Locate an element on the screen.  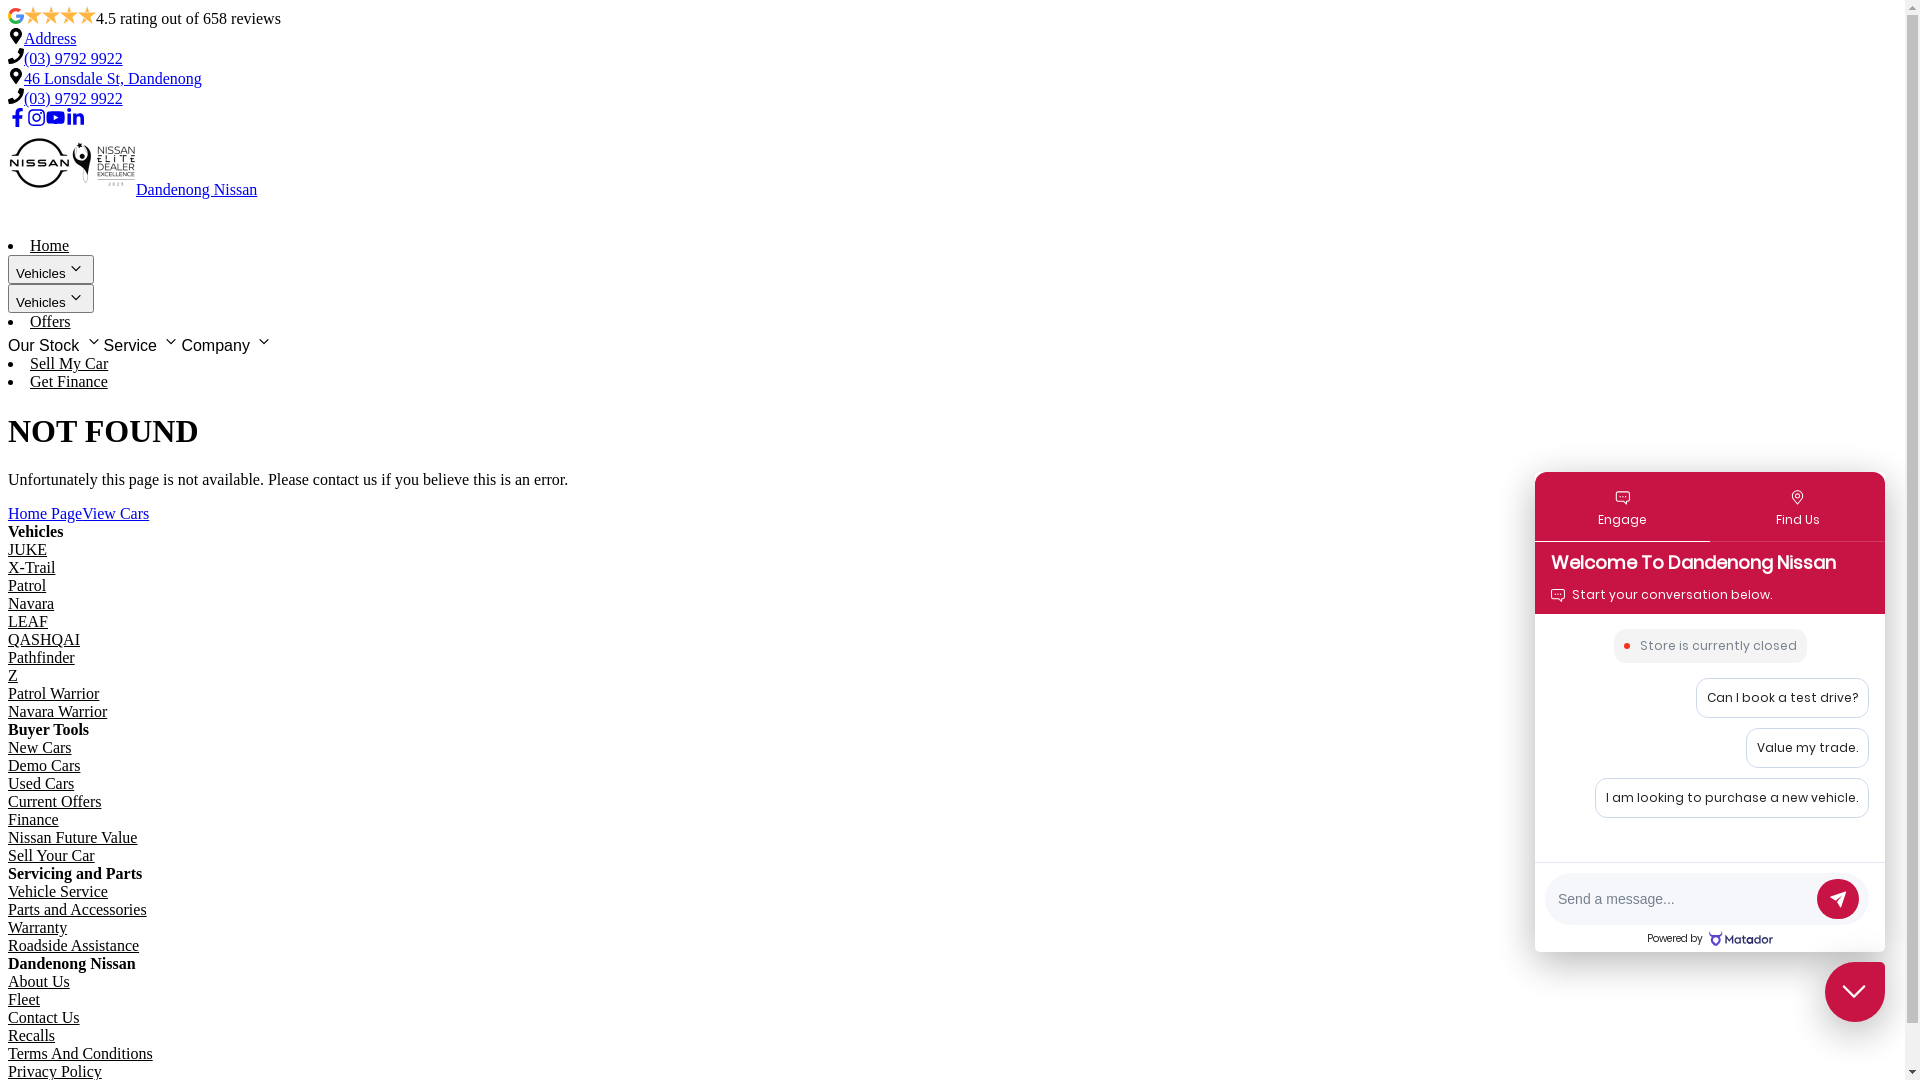
46 Lonsdale St, Dandenong is located at coordinates (113, 78).